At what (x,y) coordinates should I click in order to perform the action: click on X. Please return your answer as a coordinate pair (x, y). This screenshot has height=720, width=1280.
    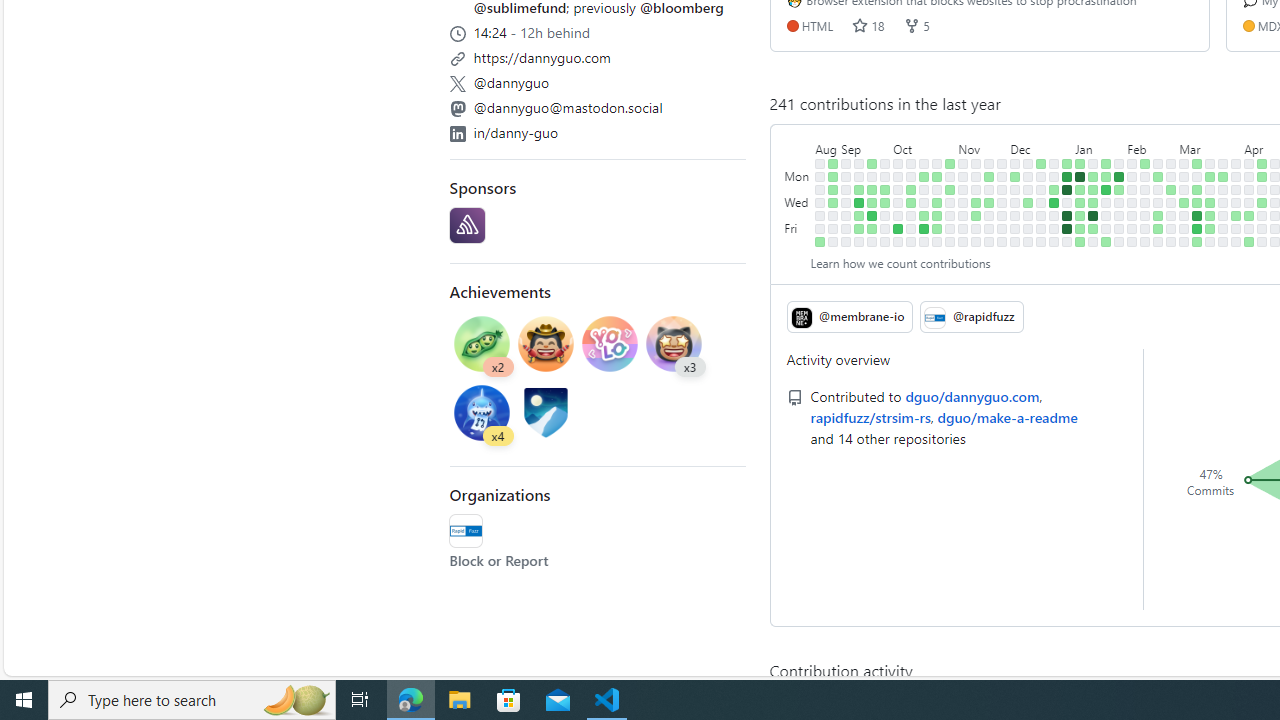
    Looking at the image, I should click on (457, 84).